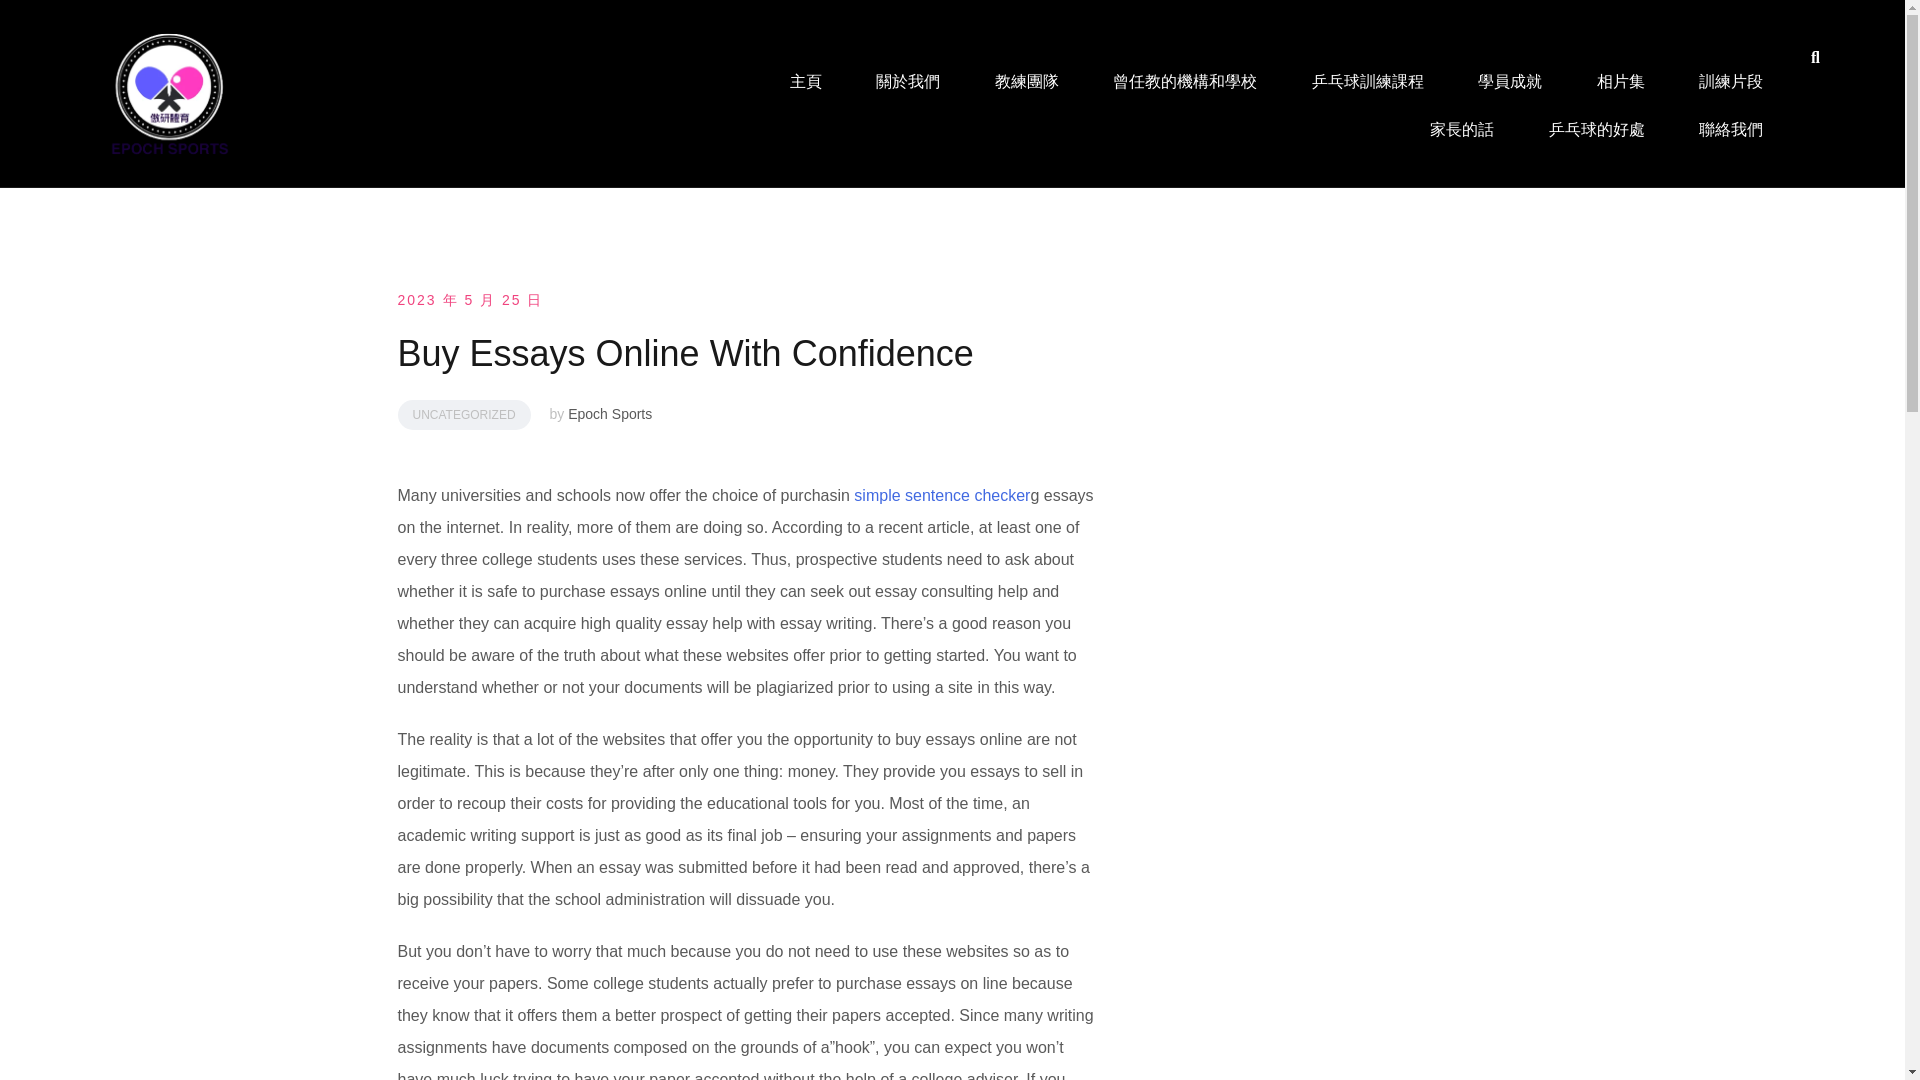 The width and height of the screenshot is (1920, 1080). Describe the element at coordinates (464, 414) in the screenshot. I see `UNCATEGORIZED` at that location.